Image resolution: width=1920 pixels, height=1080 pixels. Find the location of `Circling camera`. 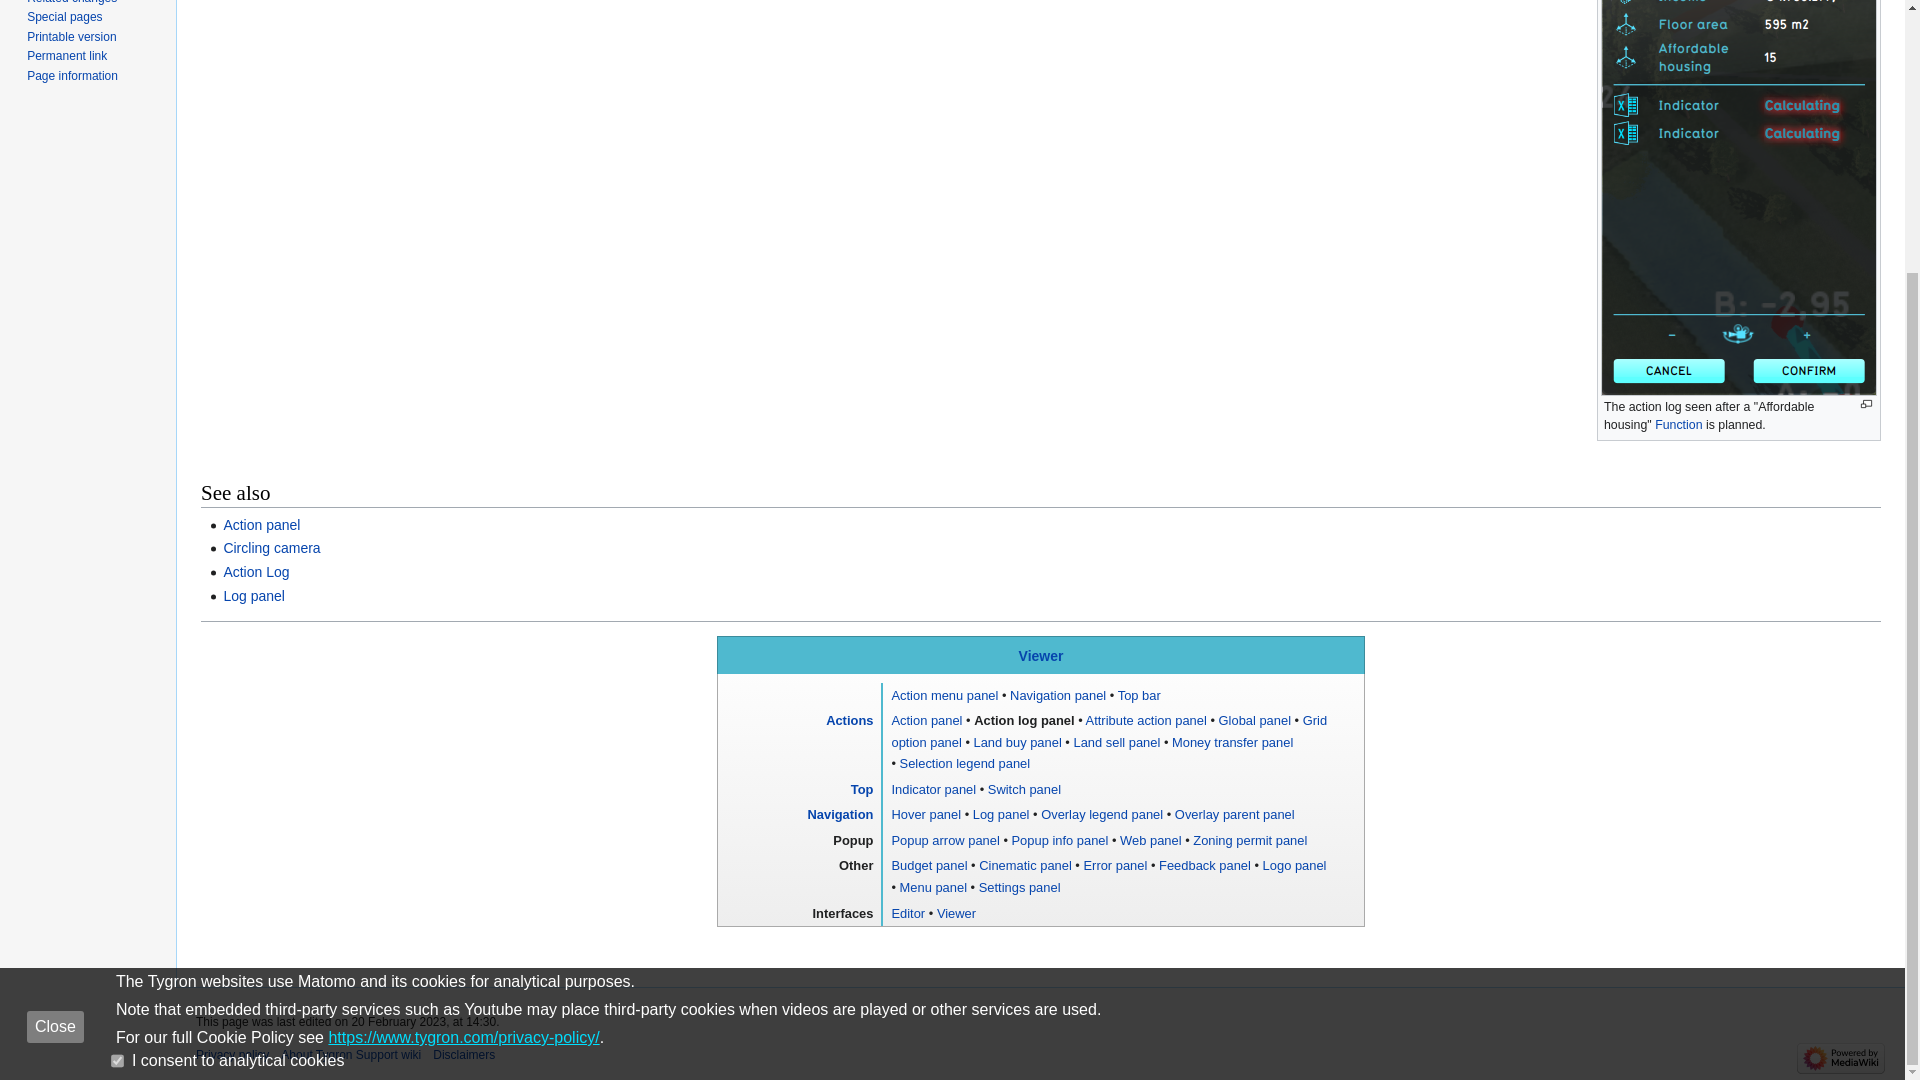

Circling camera is located at coordinates (271, 548).